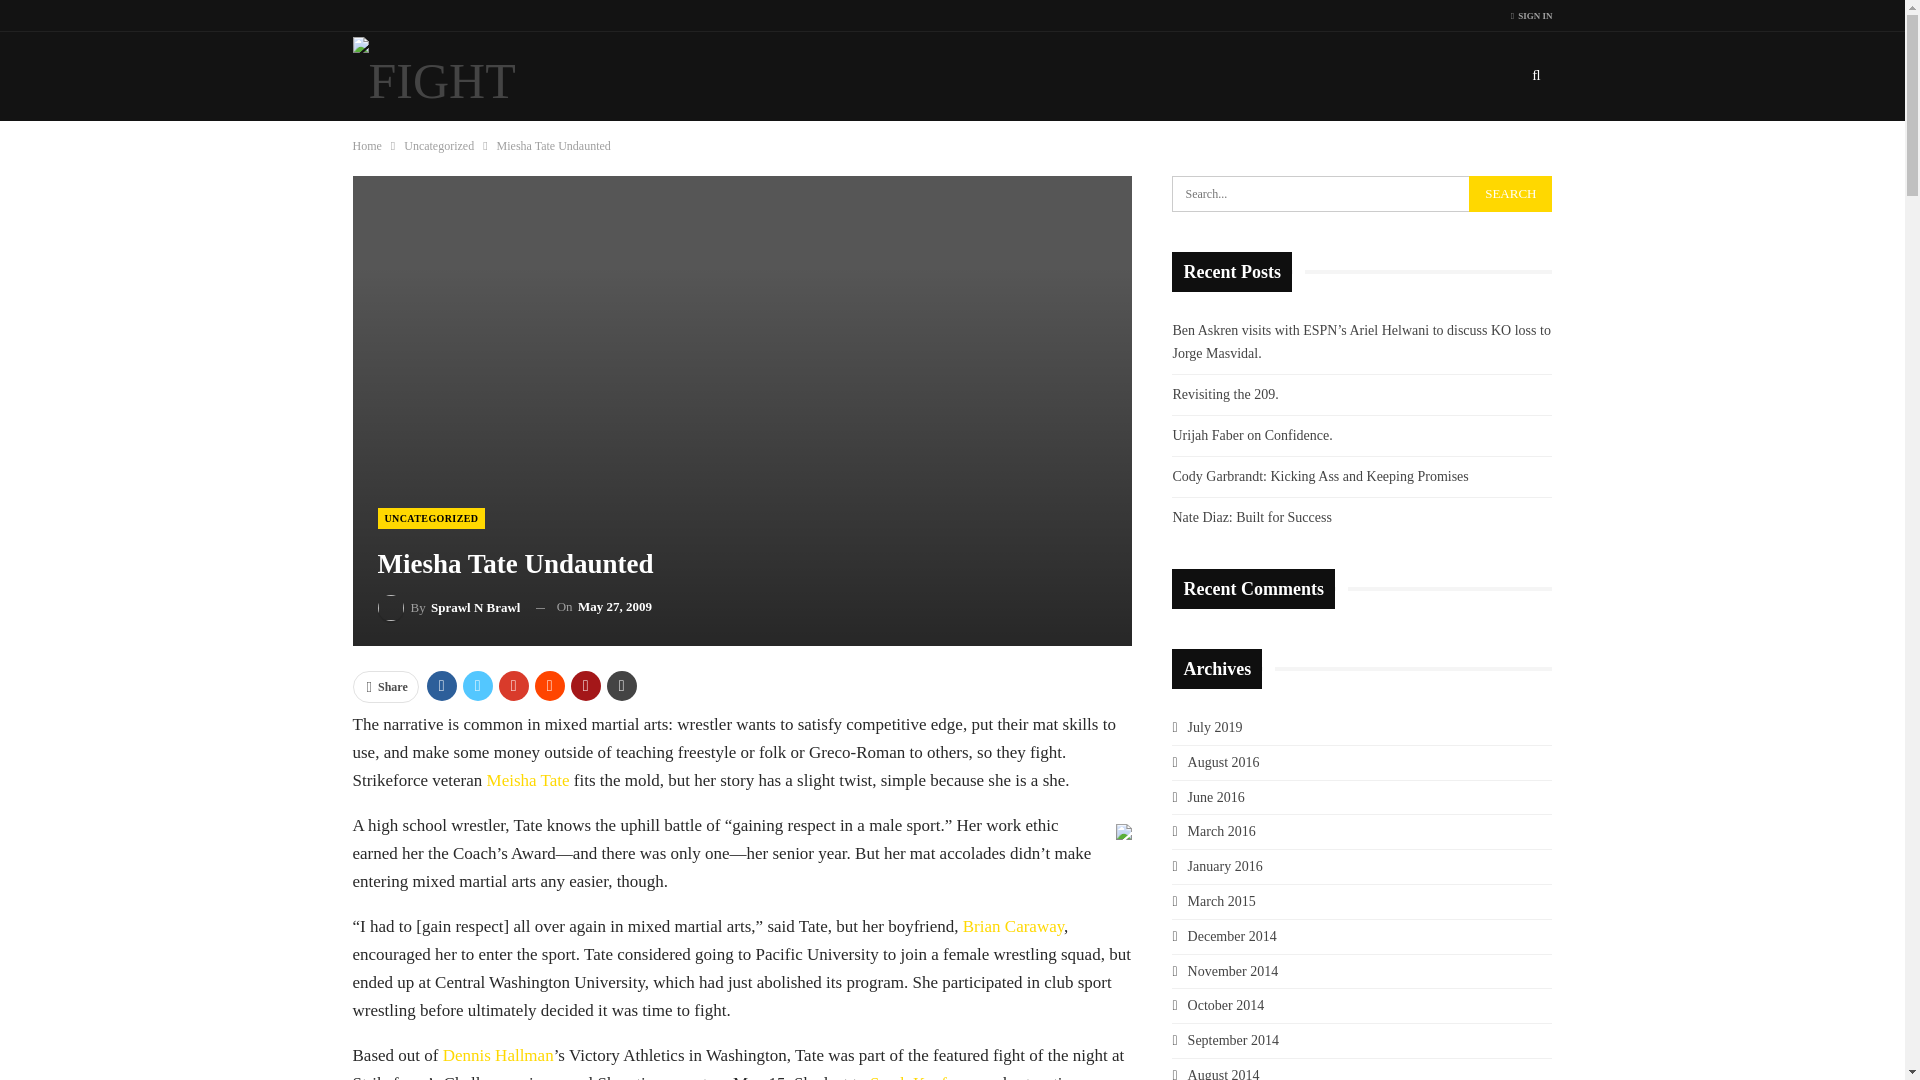 This screenshot has width=1920, height=1080. What do you see at coordinates (438, 146) in the screenshot?
I see `Uncategorized` at bounding box center [438, 146].